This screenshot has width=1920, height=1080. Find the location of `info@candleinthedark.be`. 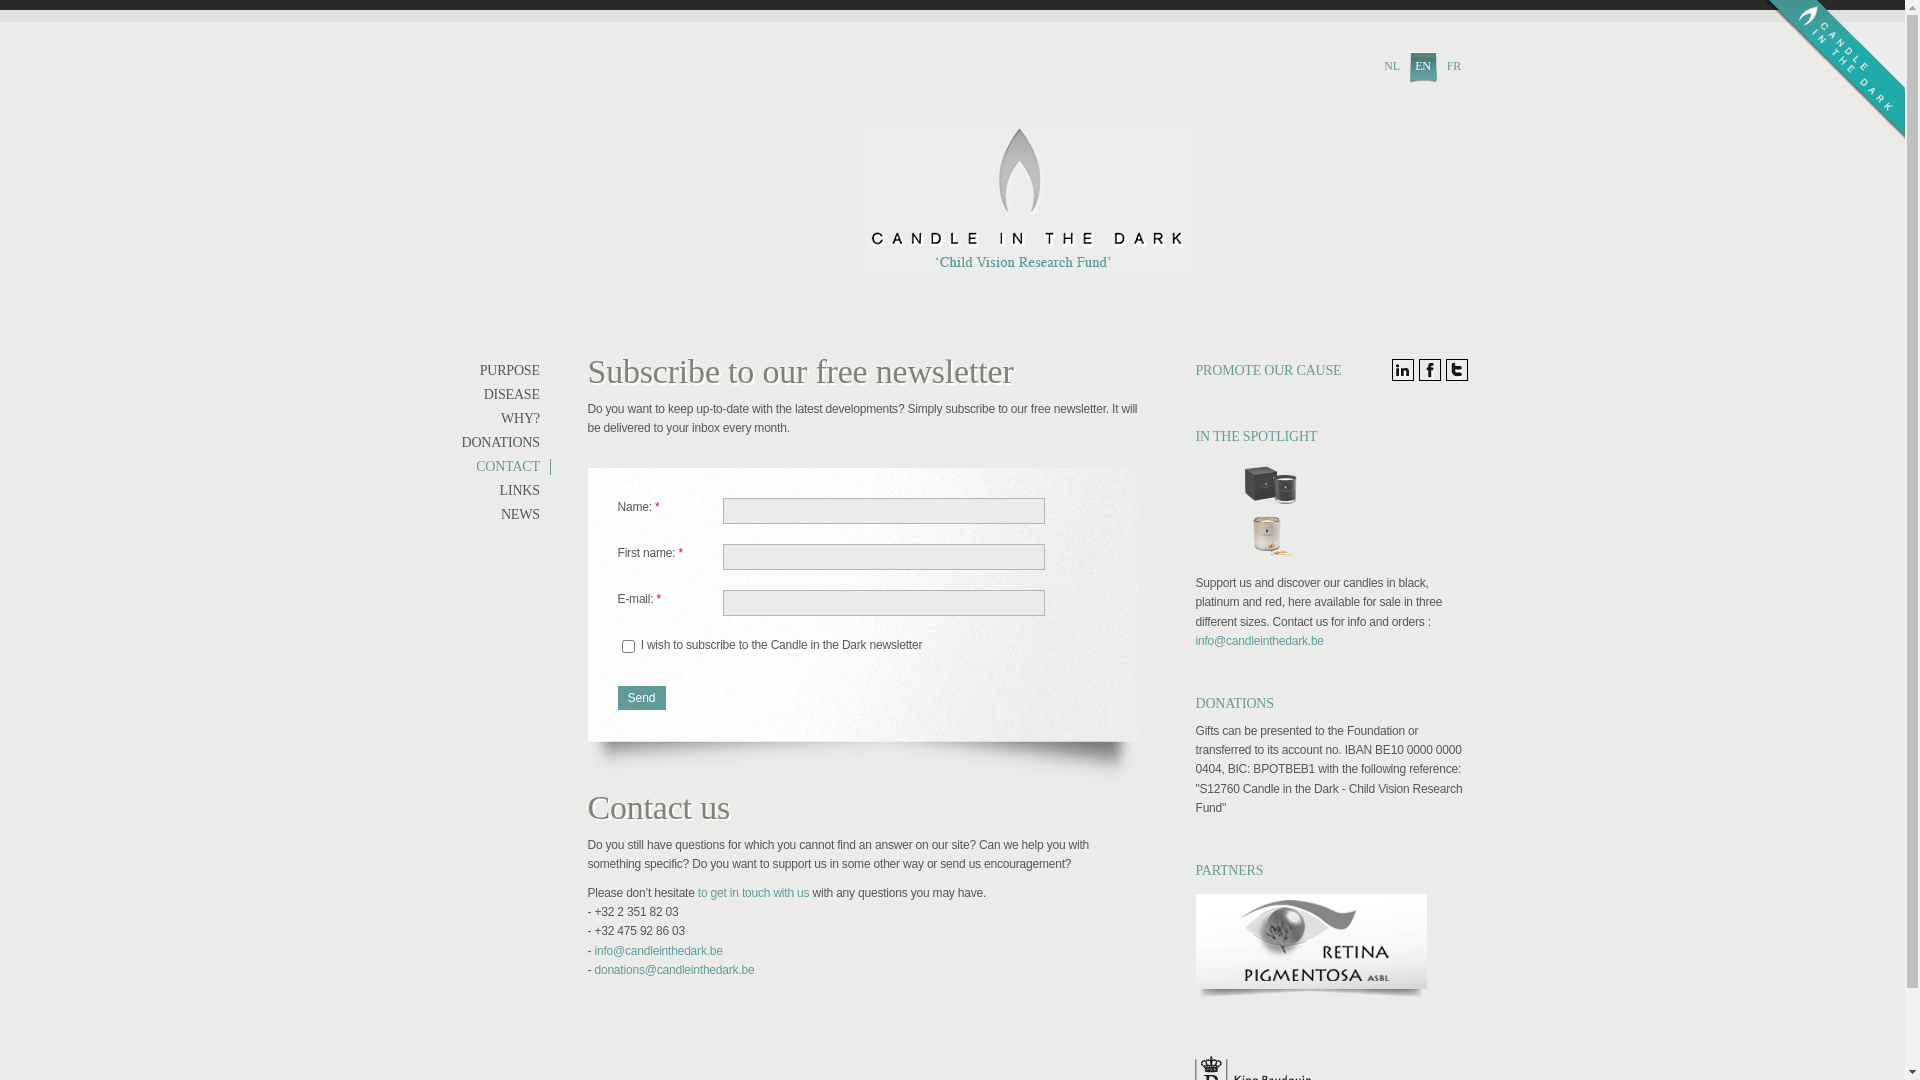

info@candleinthedark.be is located at coordinates (658, 951).